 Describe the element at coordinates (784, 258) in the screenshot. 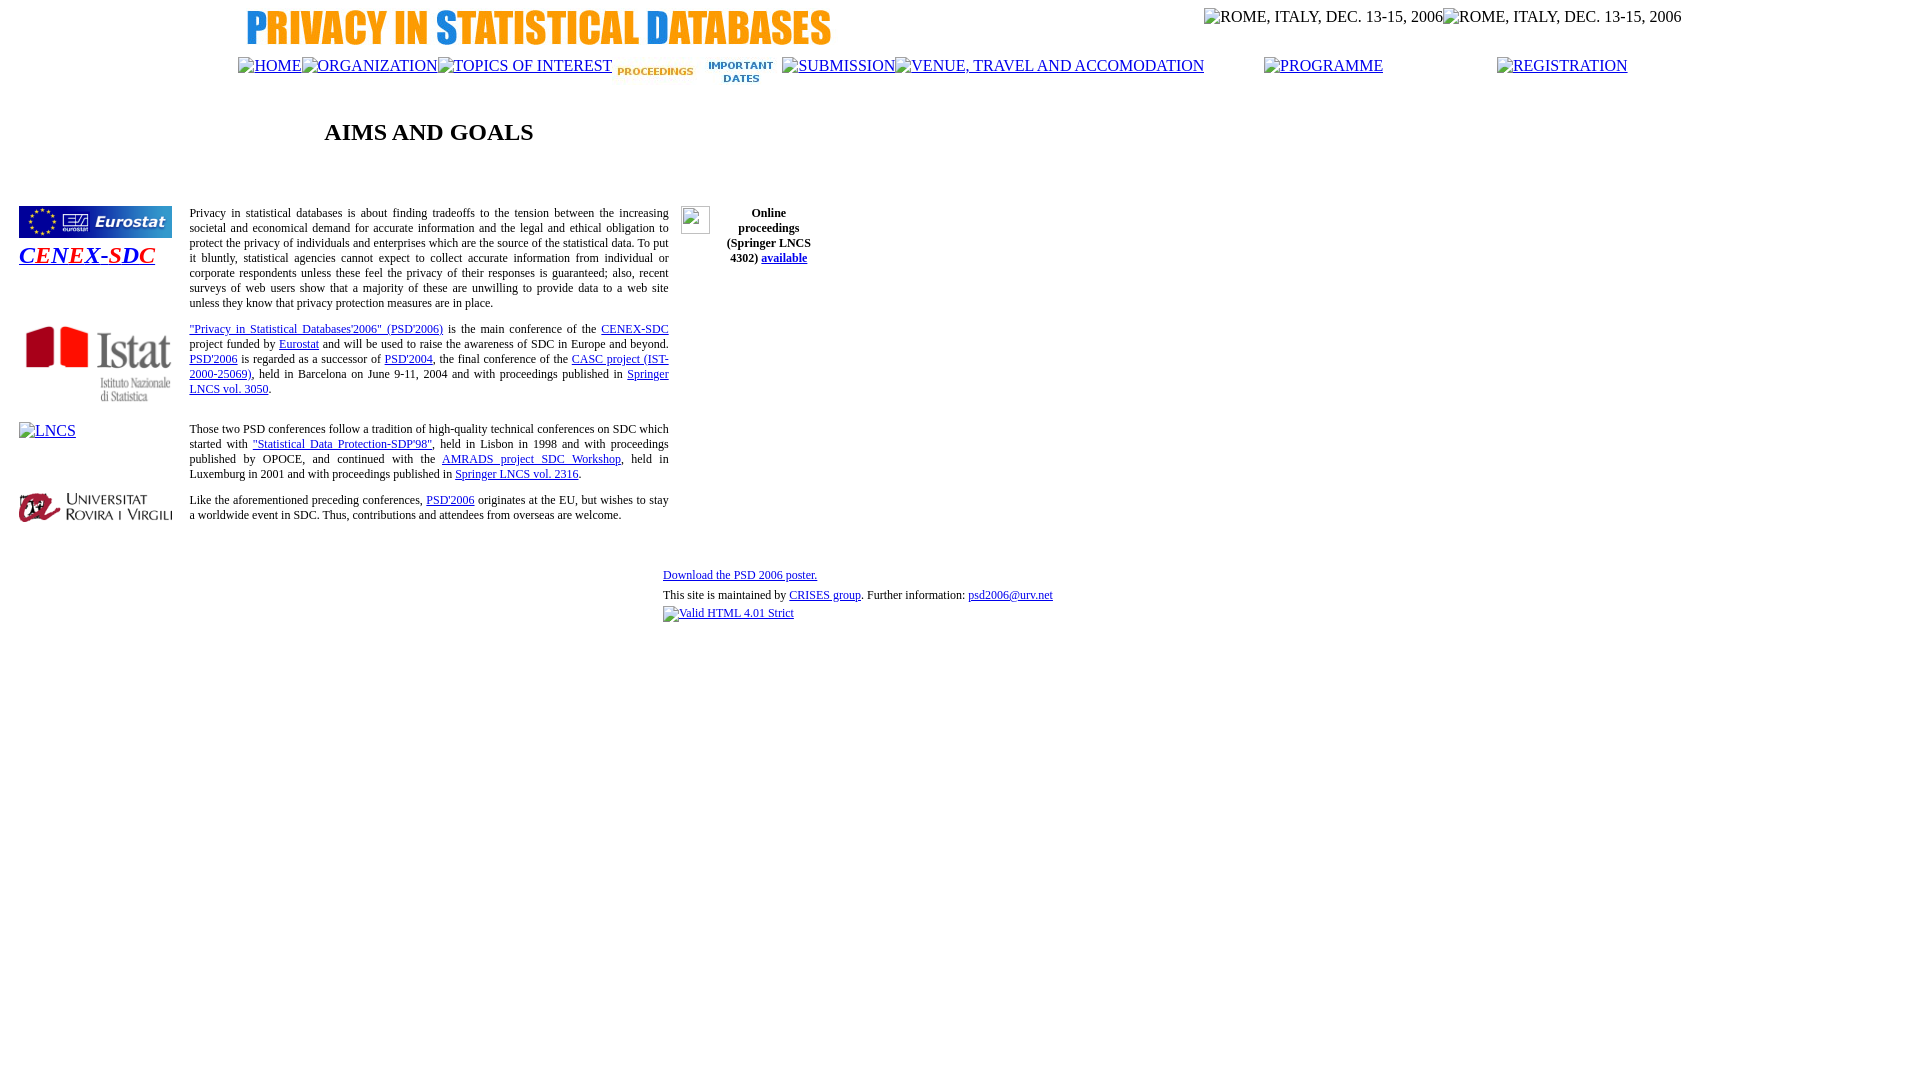

I see `available` at that location.